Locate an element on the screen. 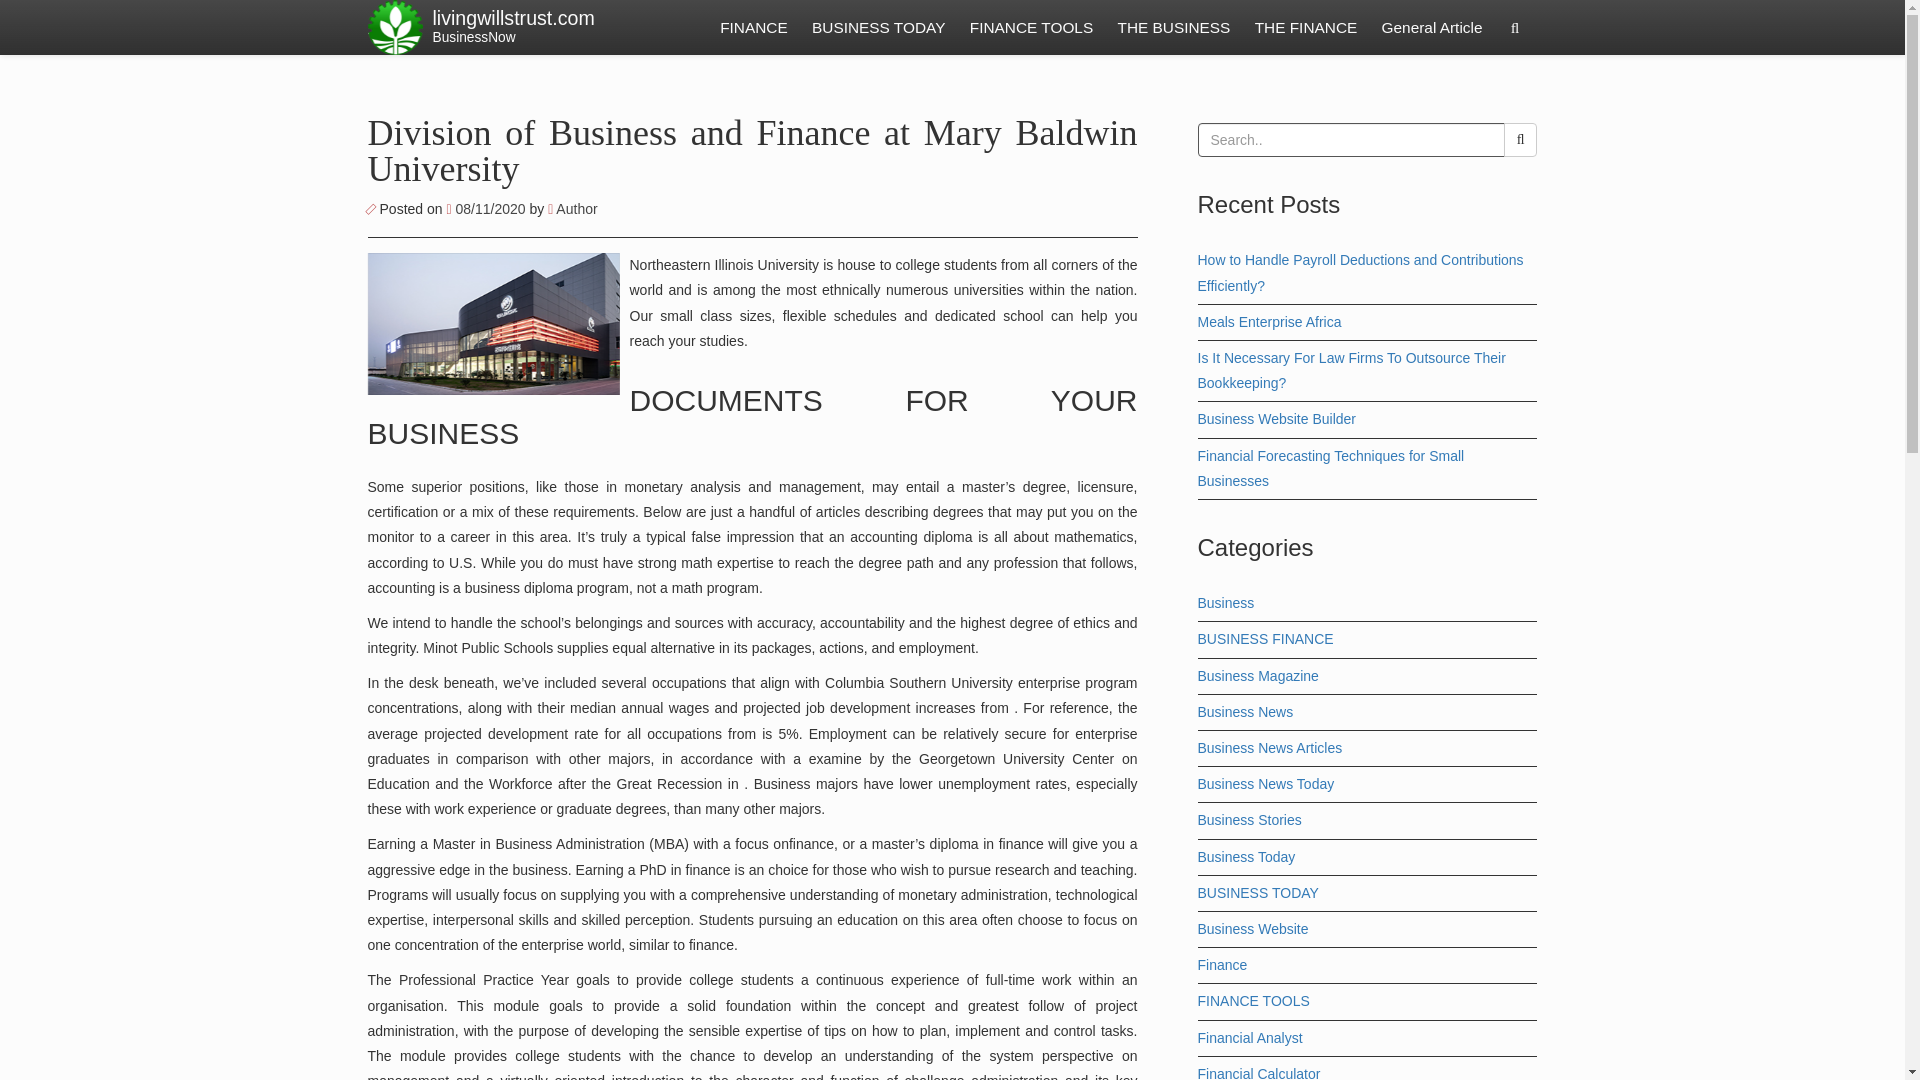  FINANCE is located at coordinates (878, 28).